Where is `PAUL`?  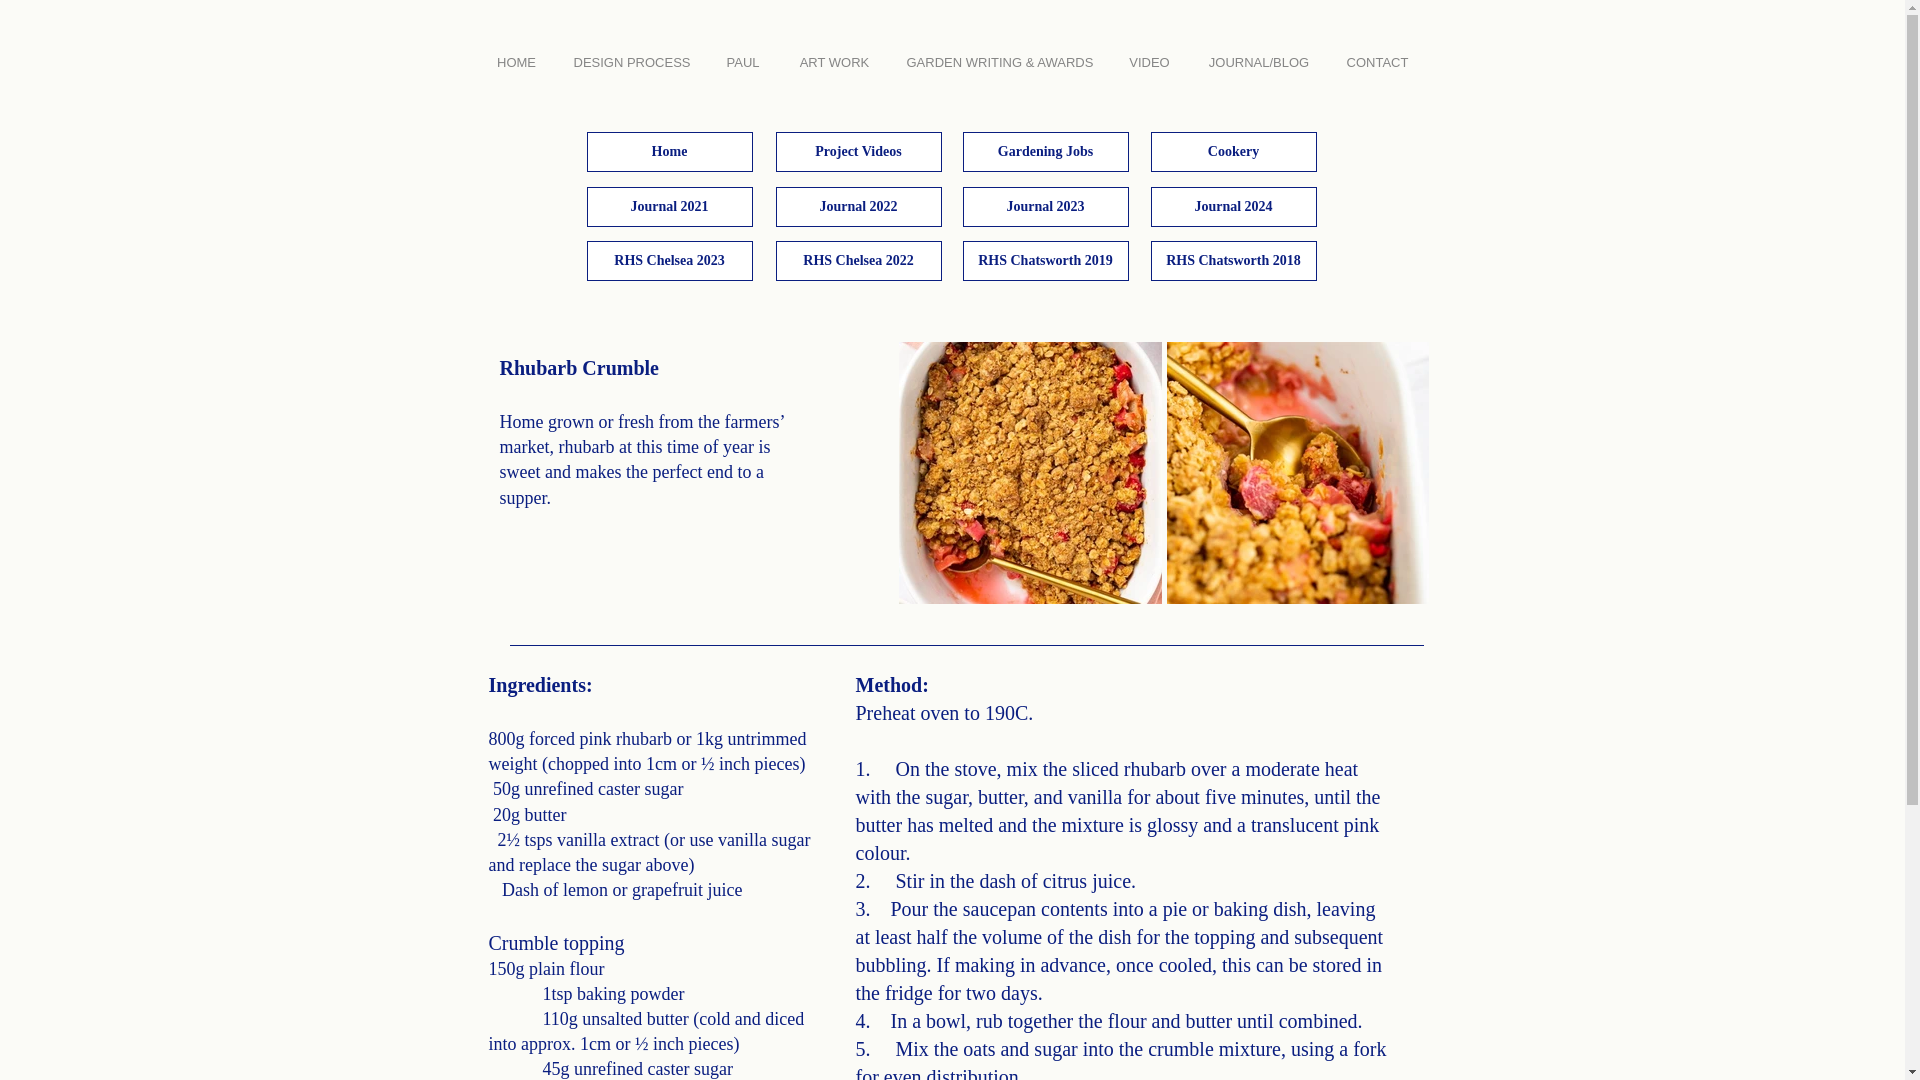
PAUL is located at coordinates (744, 54).